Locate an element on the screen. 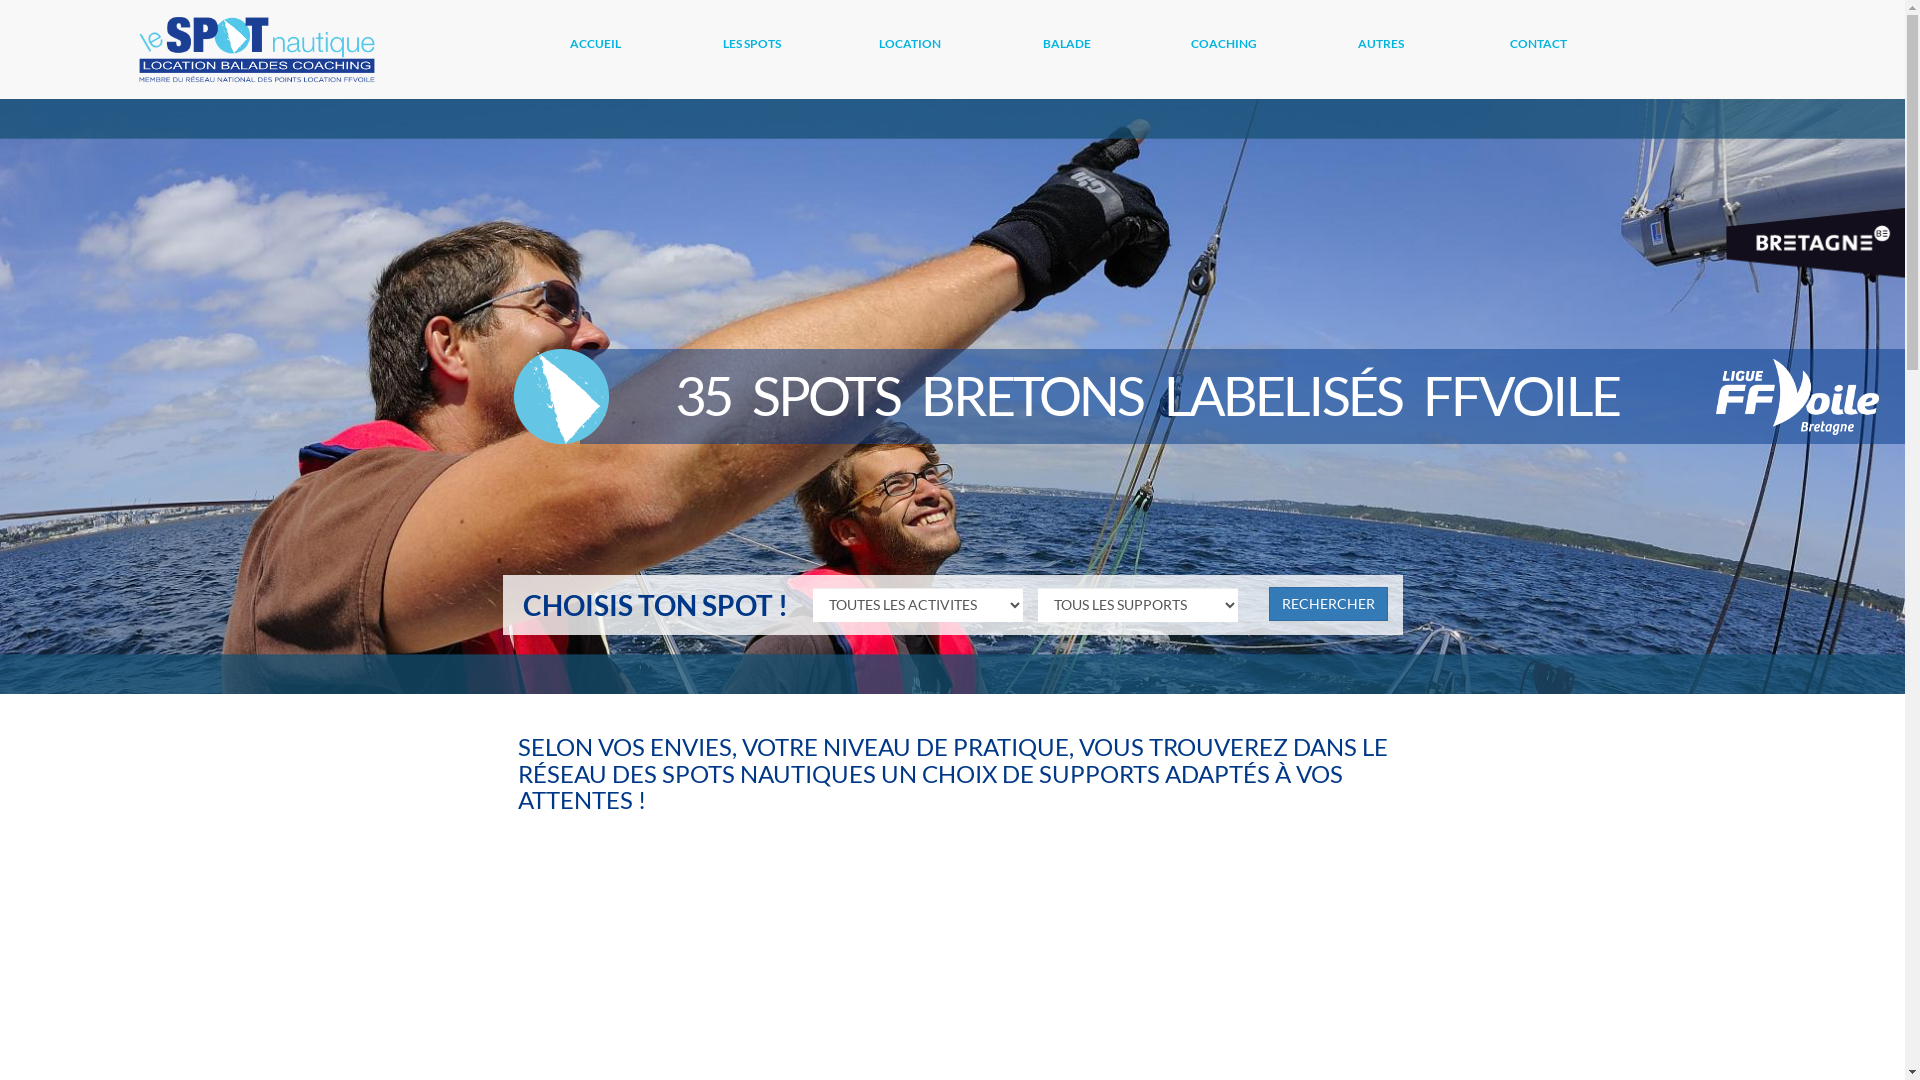  AUTRES   is located at coordinates (1384, 49).